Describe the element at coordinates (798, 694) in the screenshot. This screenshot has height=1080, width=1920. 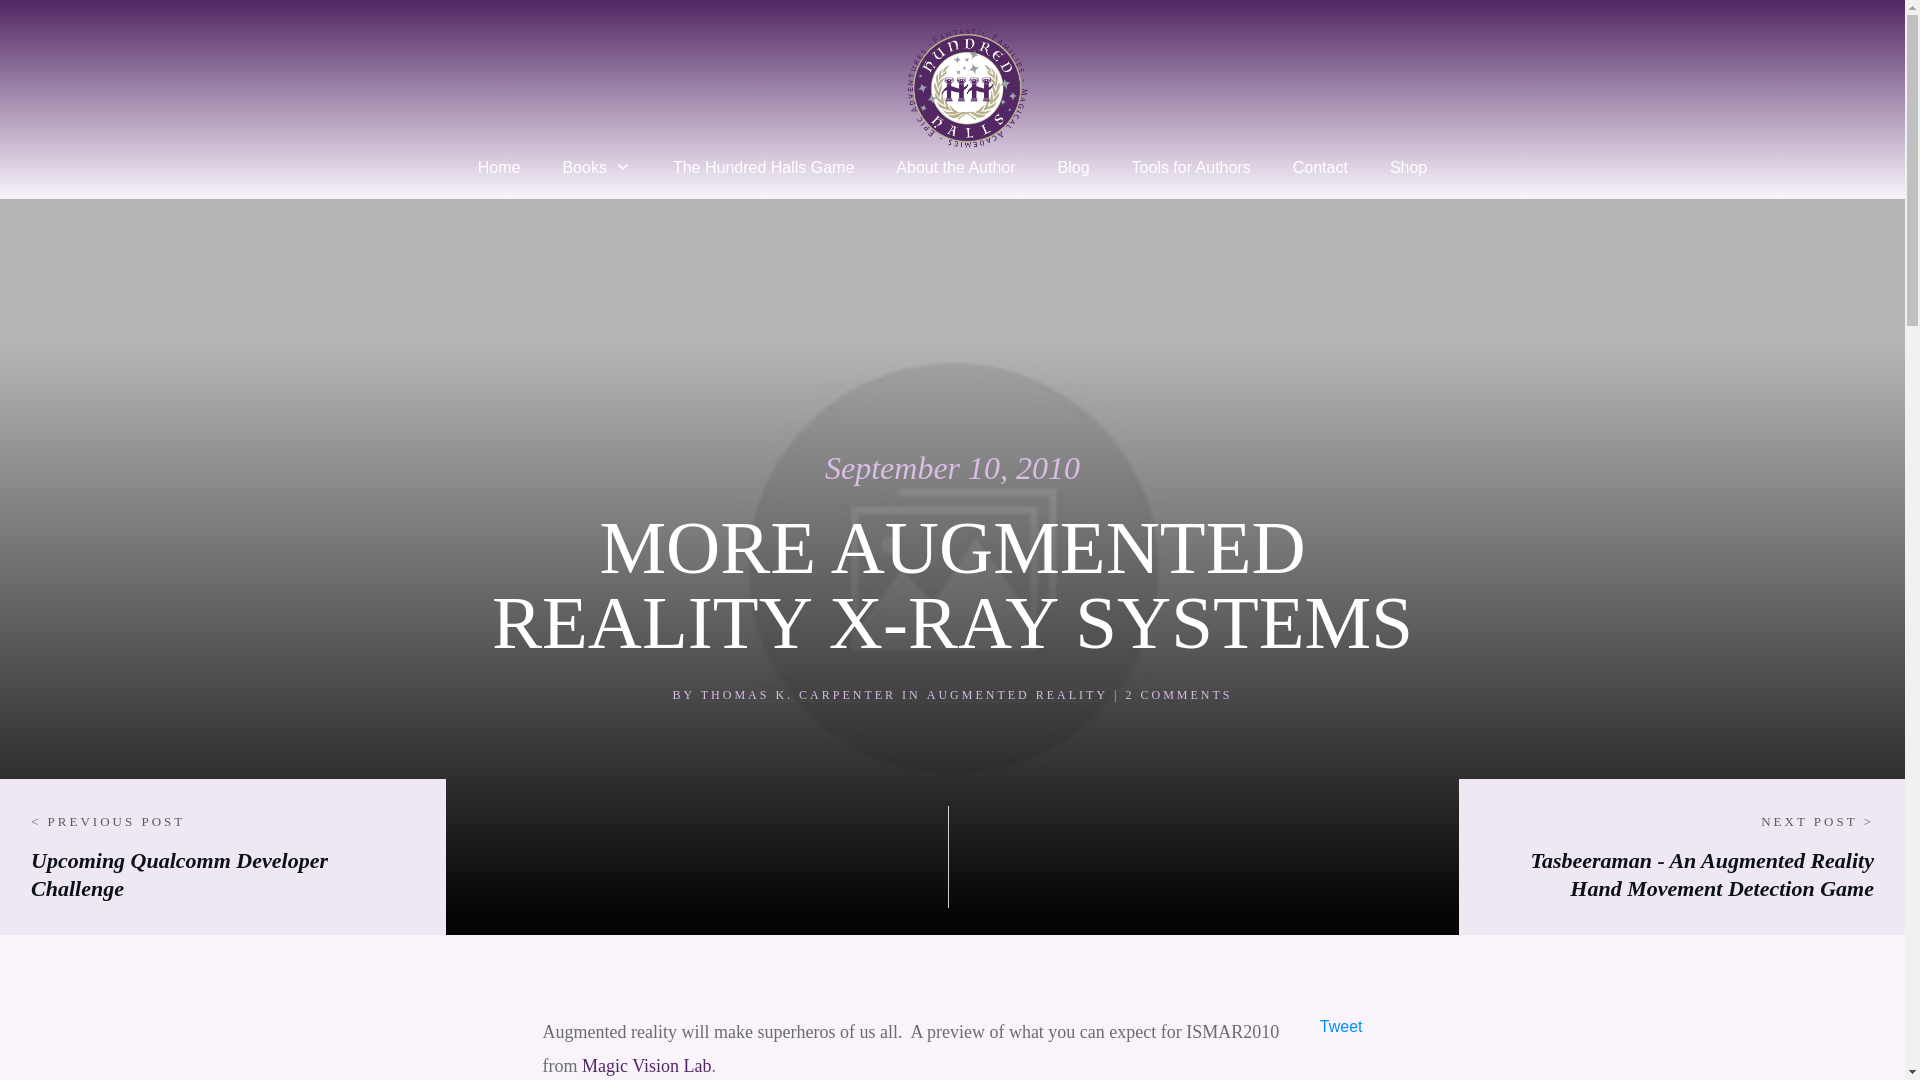
I see `Thomas K. Carpenter` at that location.